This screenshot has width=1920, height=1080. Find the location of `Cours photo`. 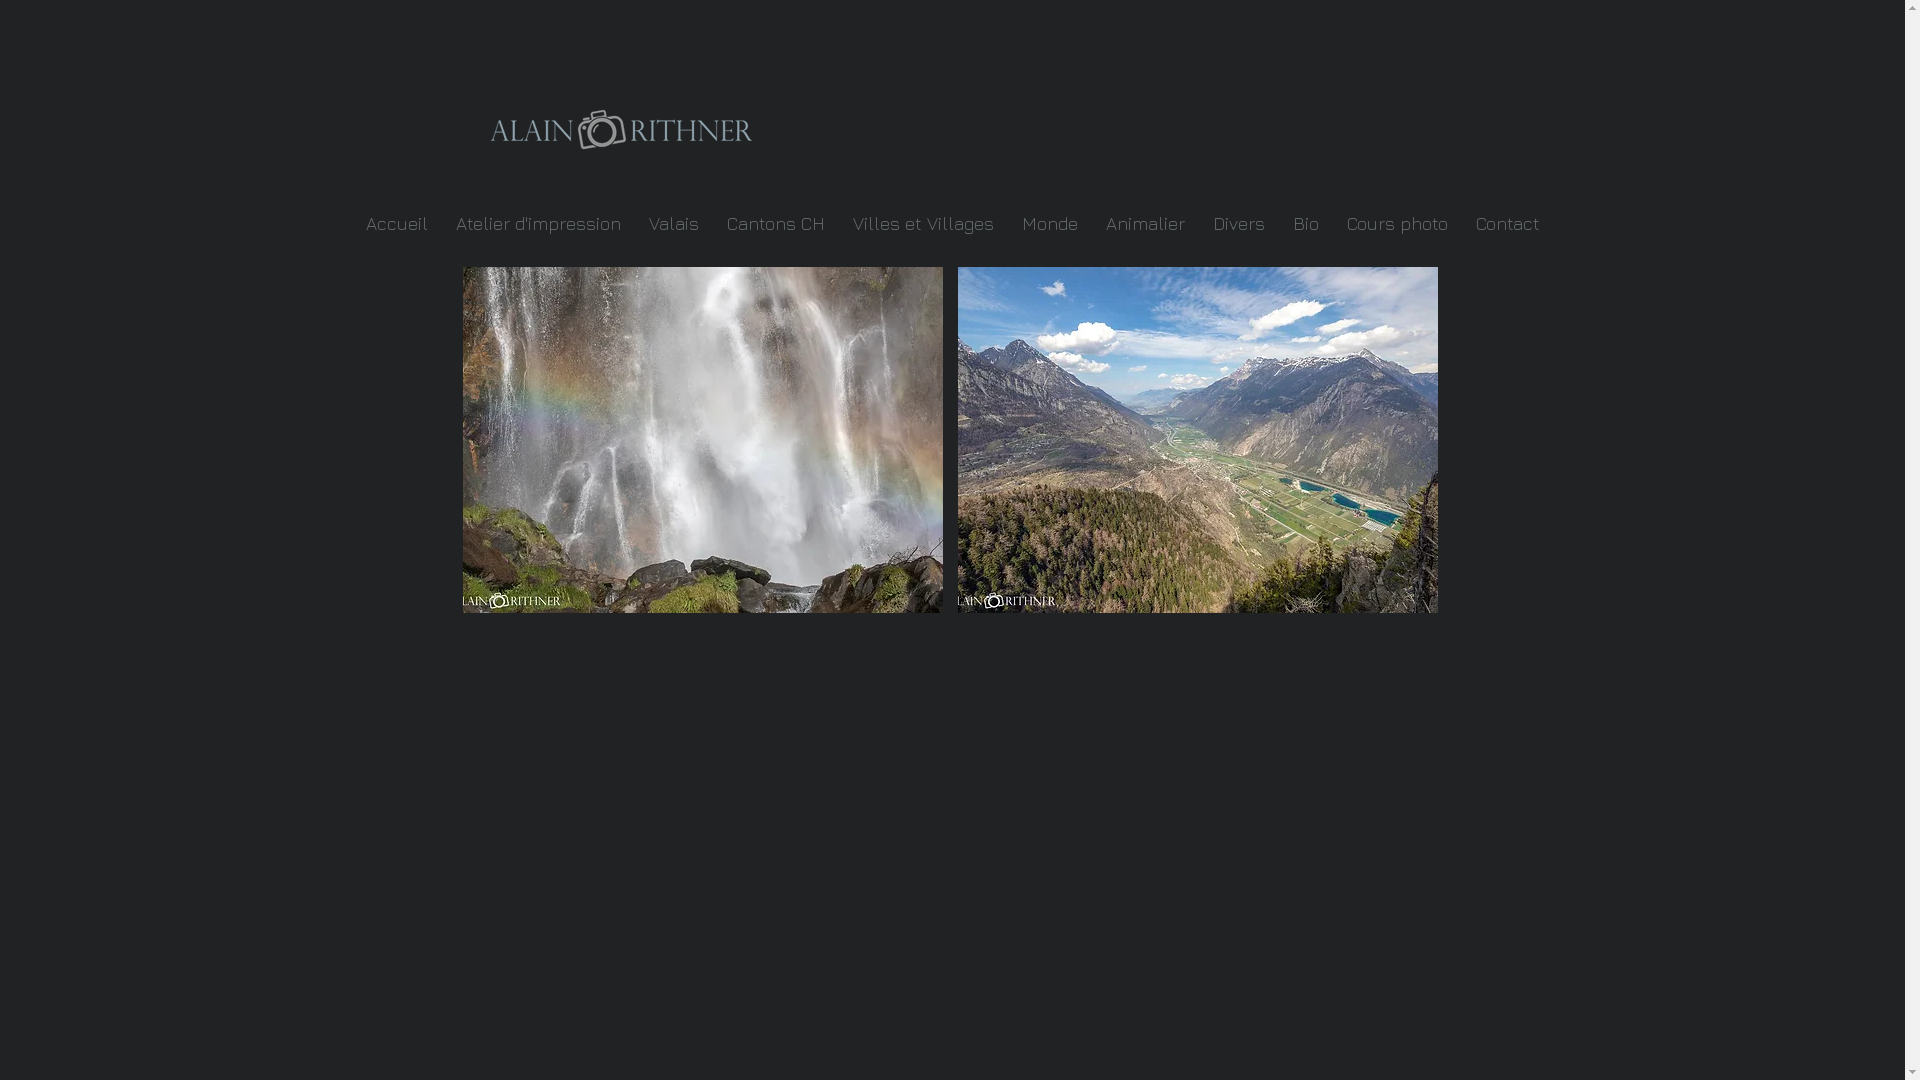

Cours photo is located at coordinates (1396, 224).